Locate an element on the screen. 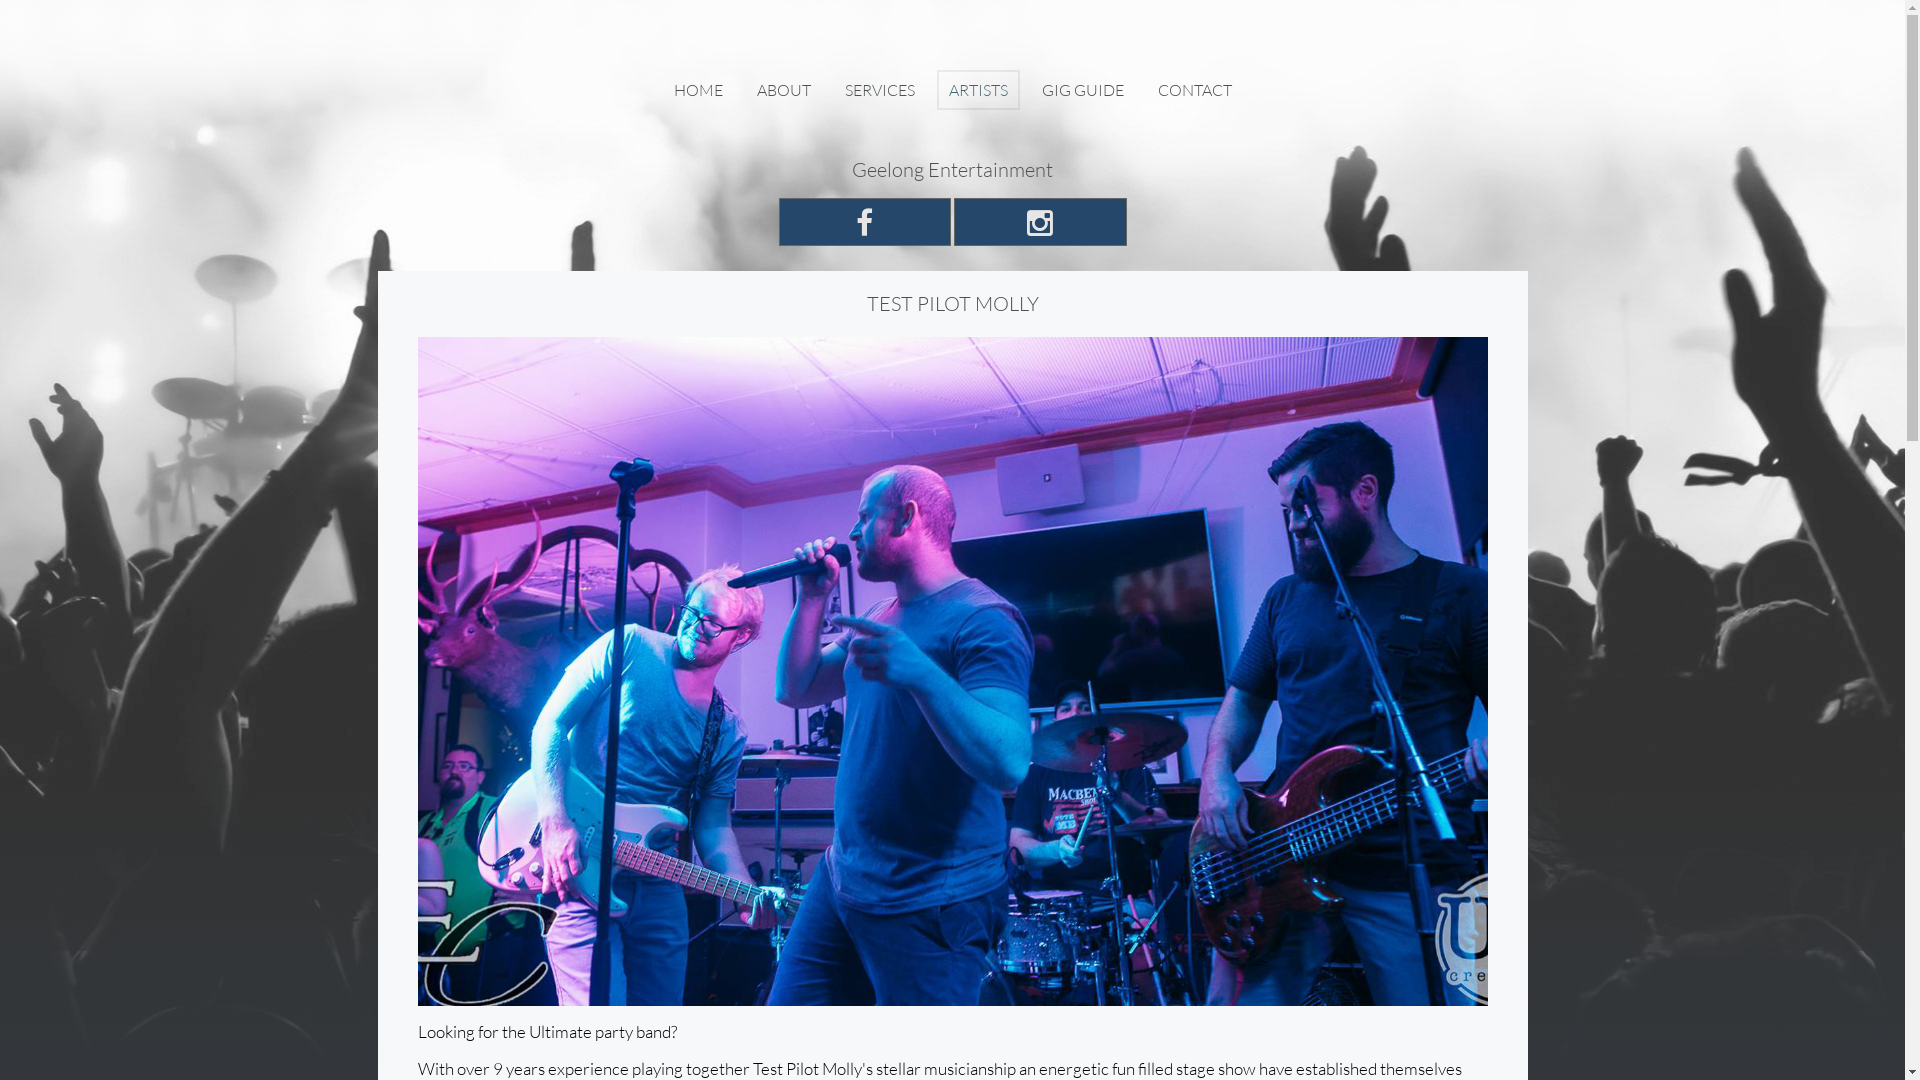 This screenshot has height=1080, width=1920. ARTISTS is located at coordinates (978, 90).